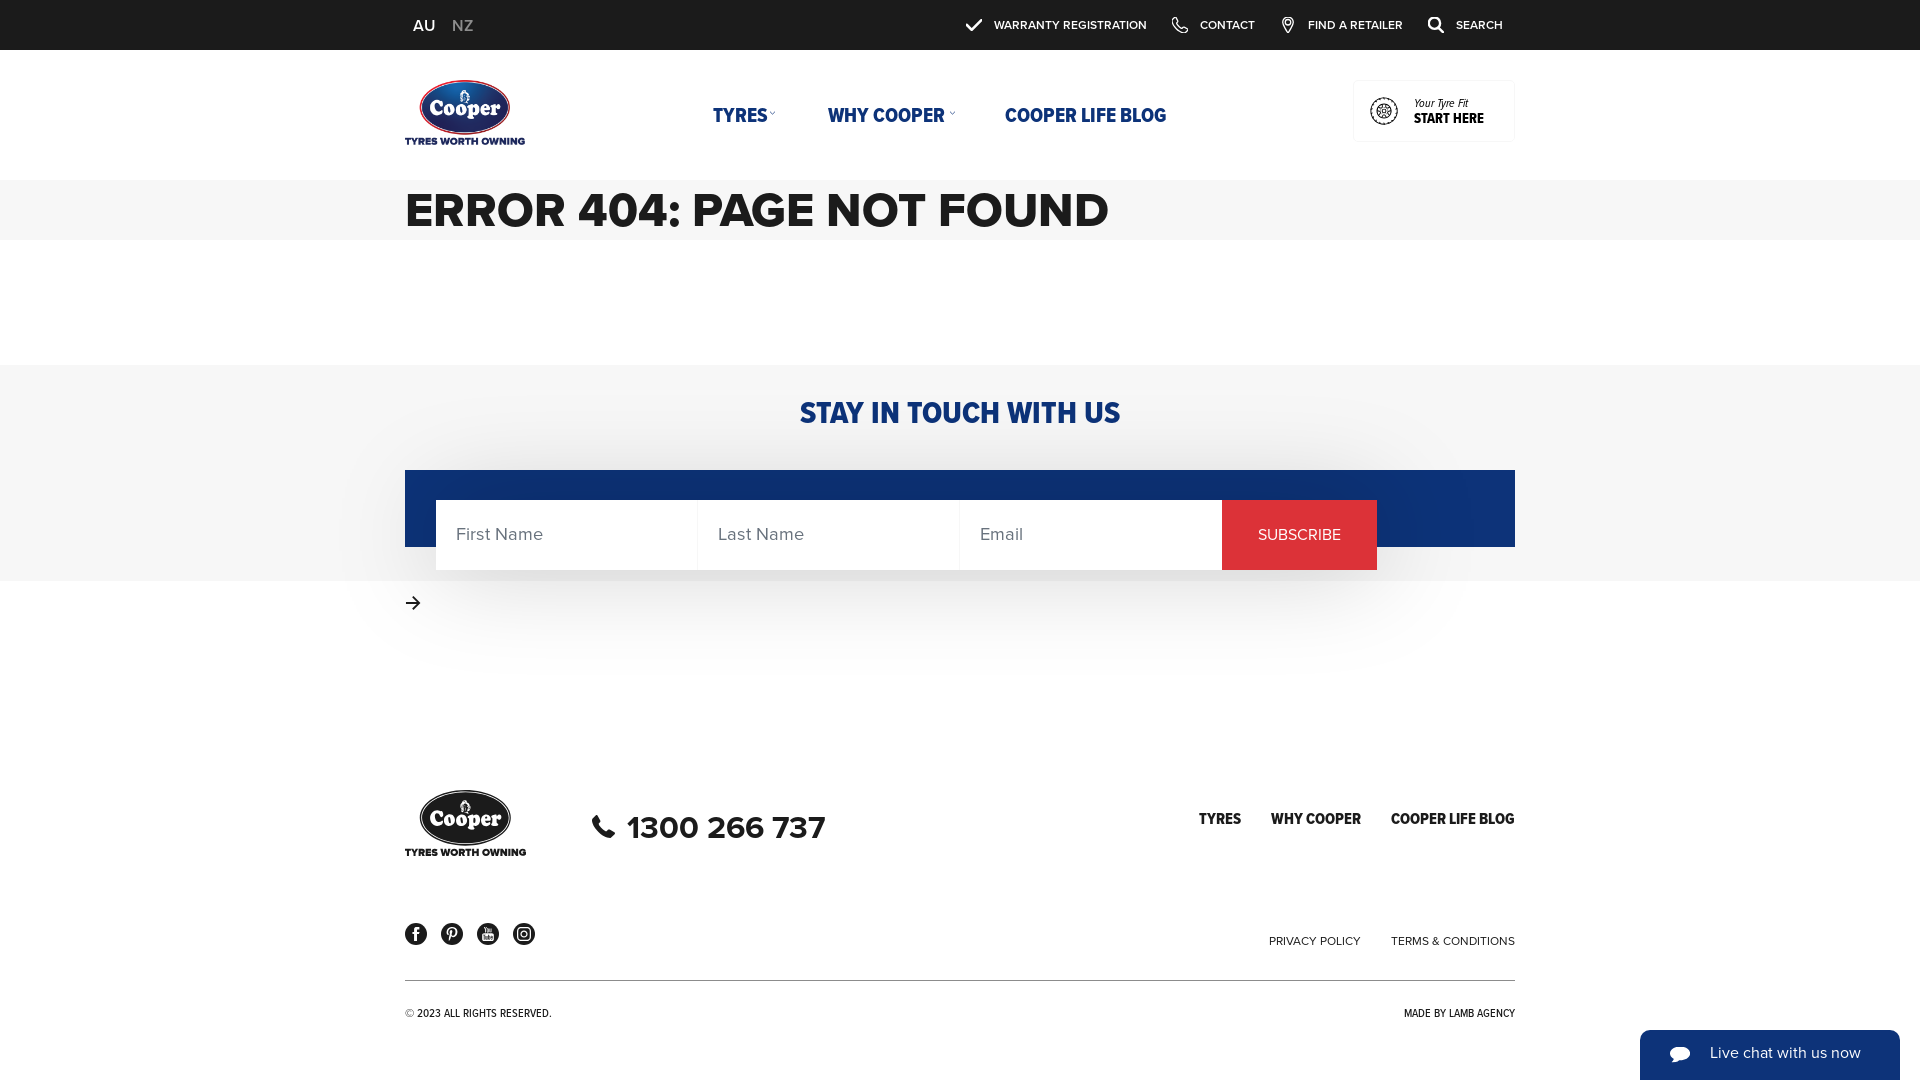 Image resolution: width=1920 pixels, height=1080 pixels. Describe the element at coordinates (1315, 941) in the screenshot. I see `PRIVACY POLICY` at that location.